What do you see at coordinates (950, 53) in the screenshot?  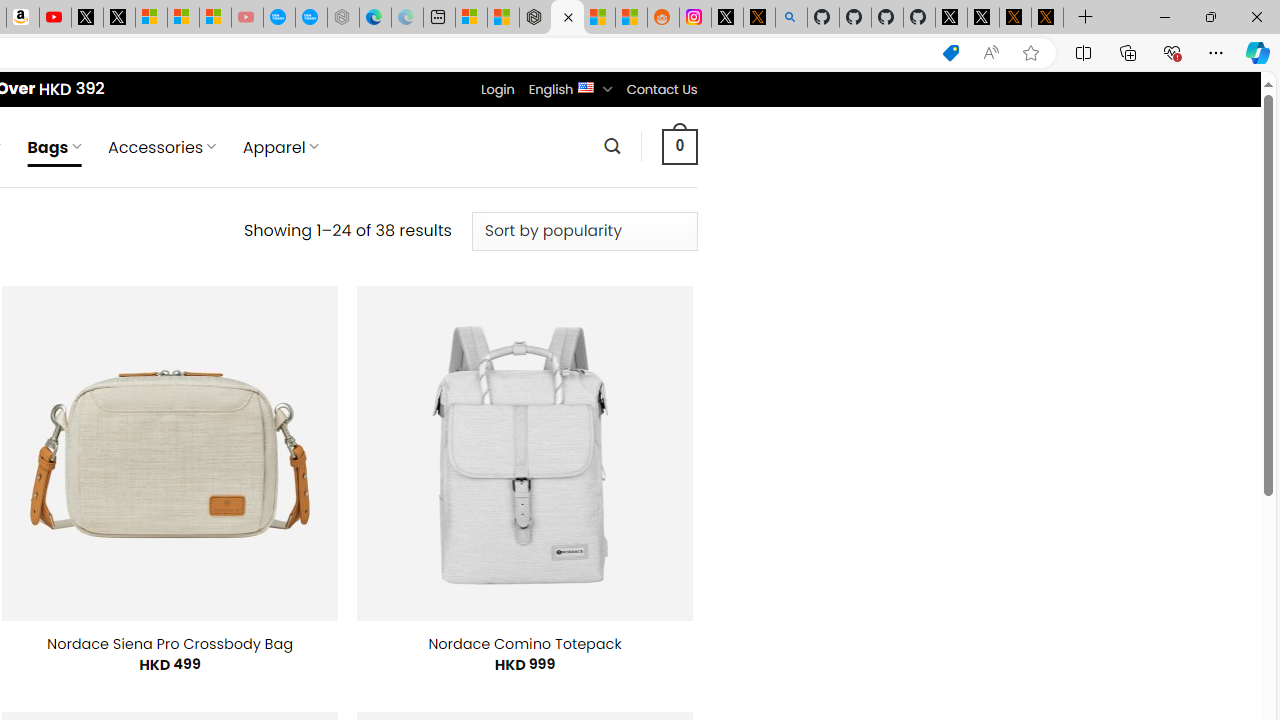 I see `This site has coupons! Shopping in Microsoft Edge` at bounding box center [950, 53].